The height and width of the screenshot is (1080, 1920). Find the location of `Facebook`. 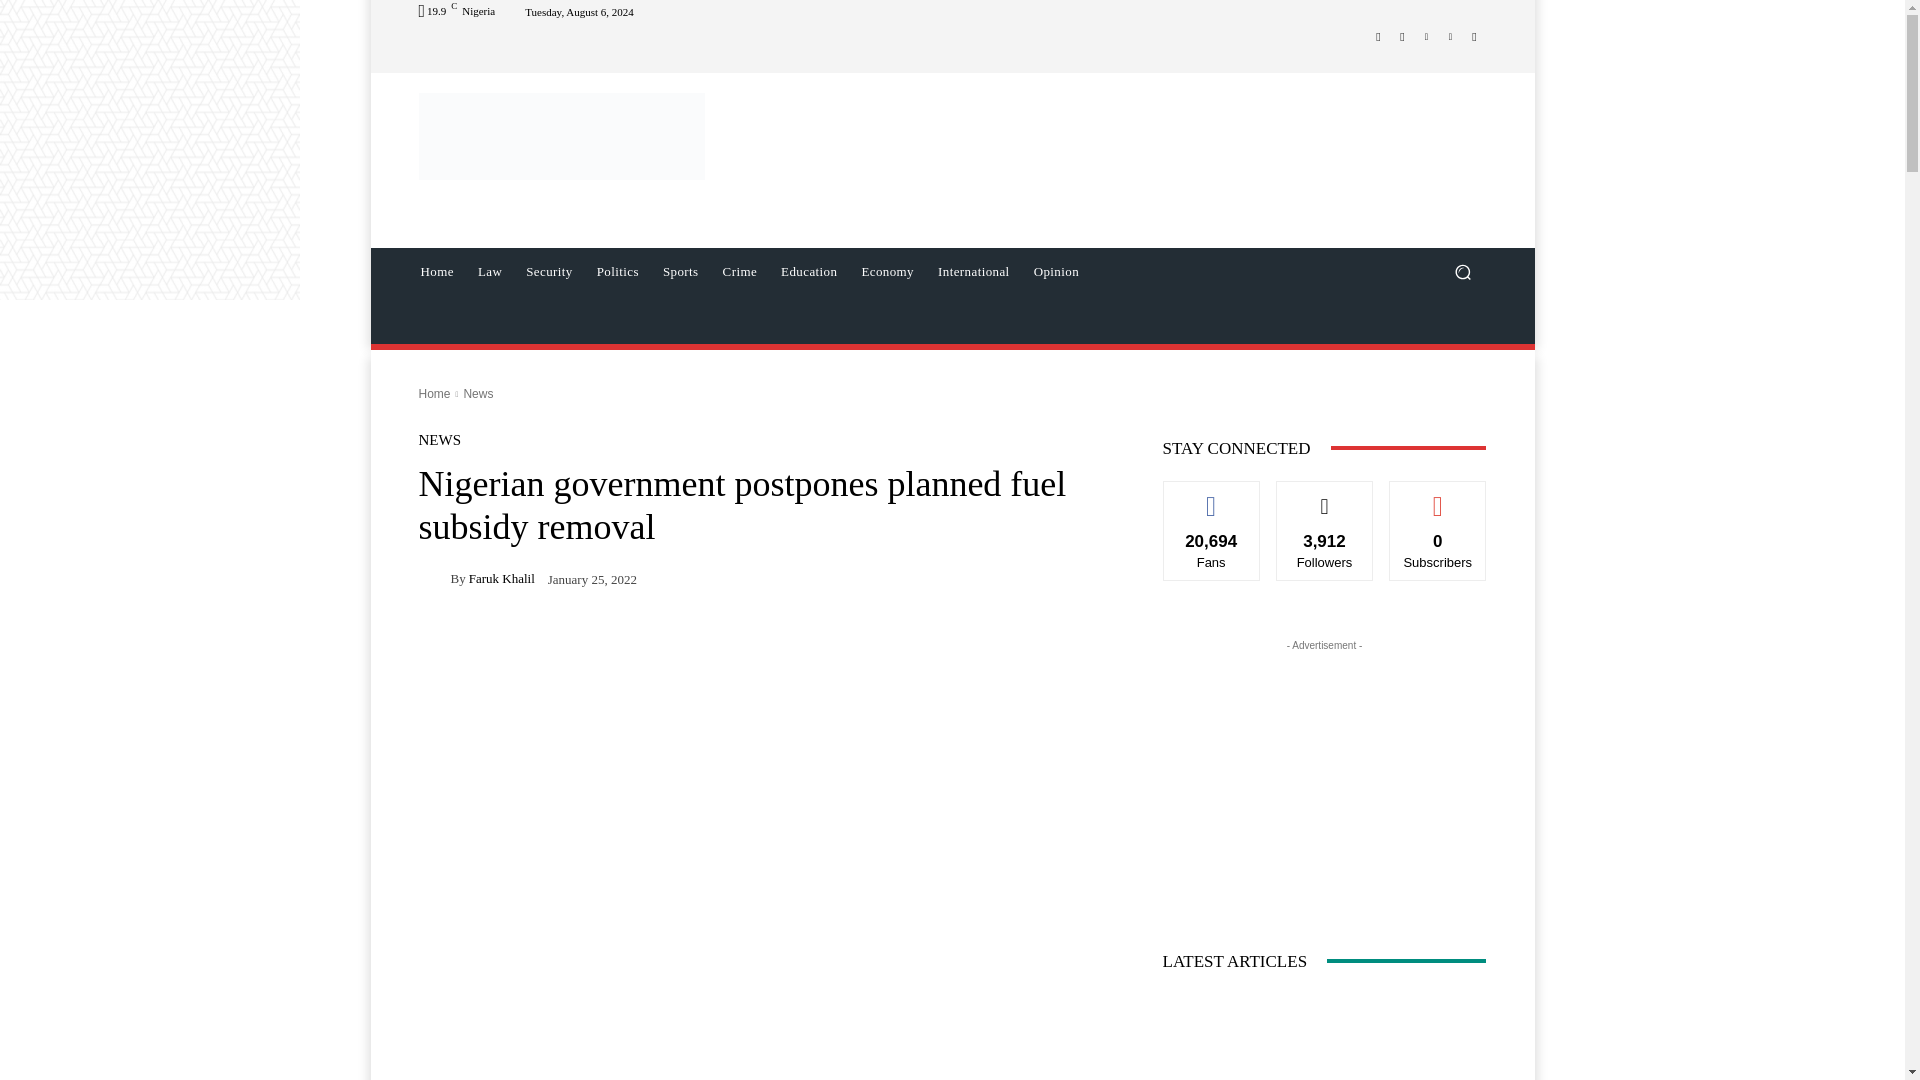

Facebook is located at coordinates (1378, 35).